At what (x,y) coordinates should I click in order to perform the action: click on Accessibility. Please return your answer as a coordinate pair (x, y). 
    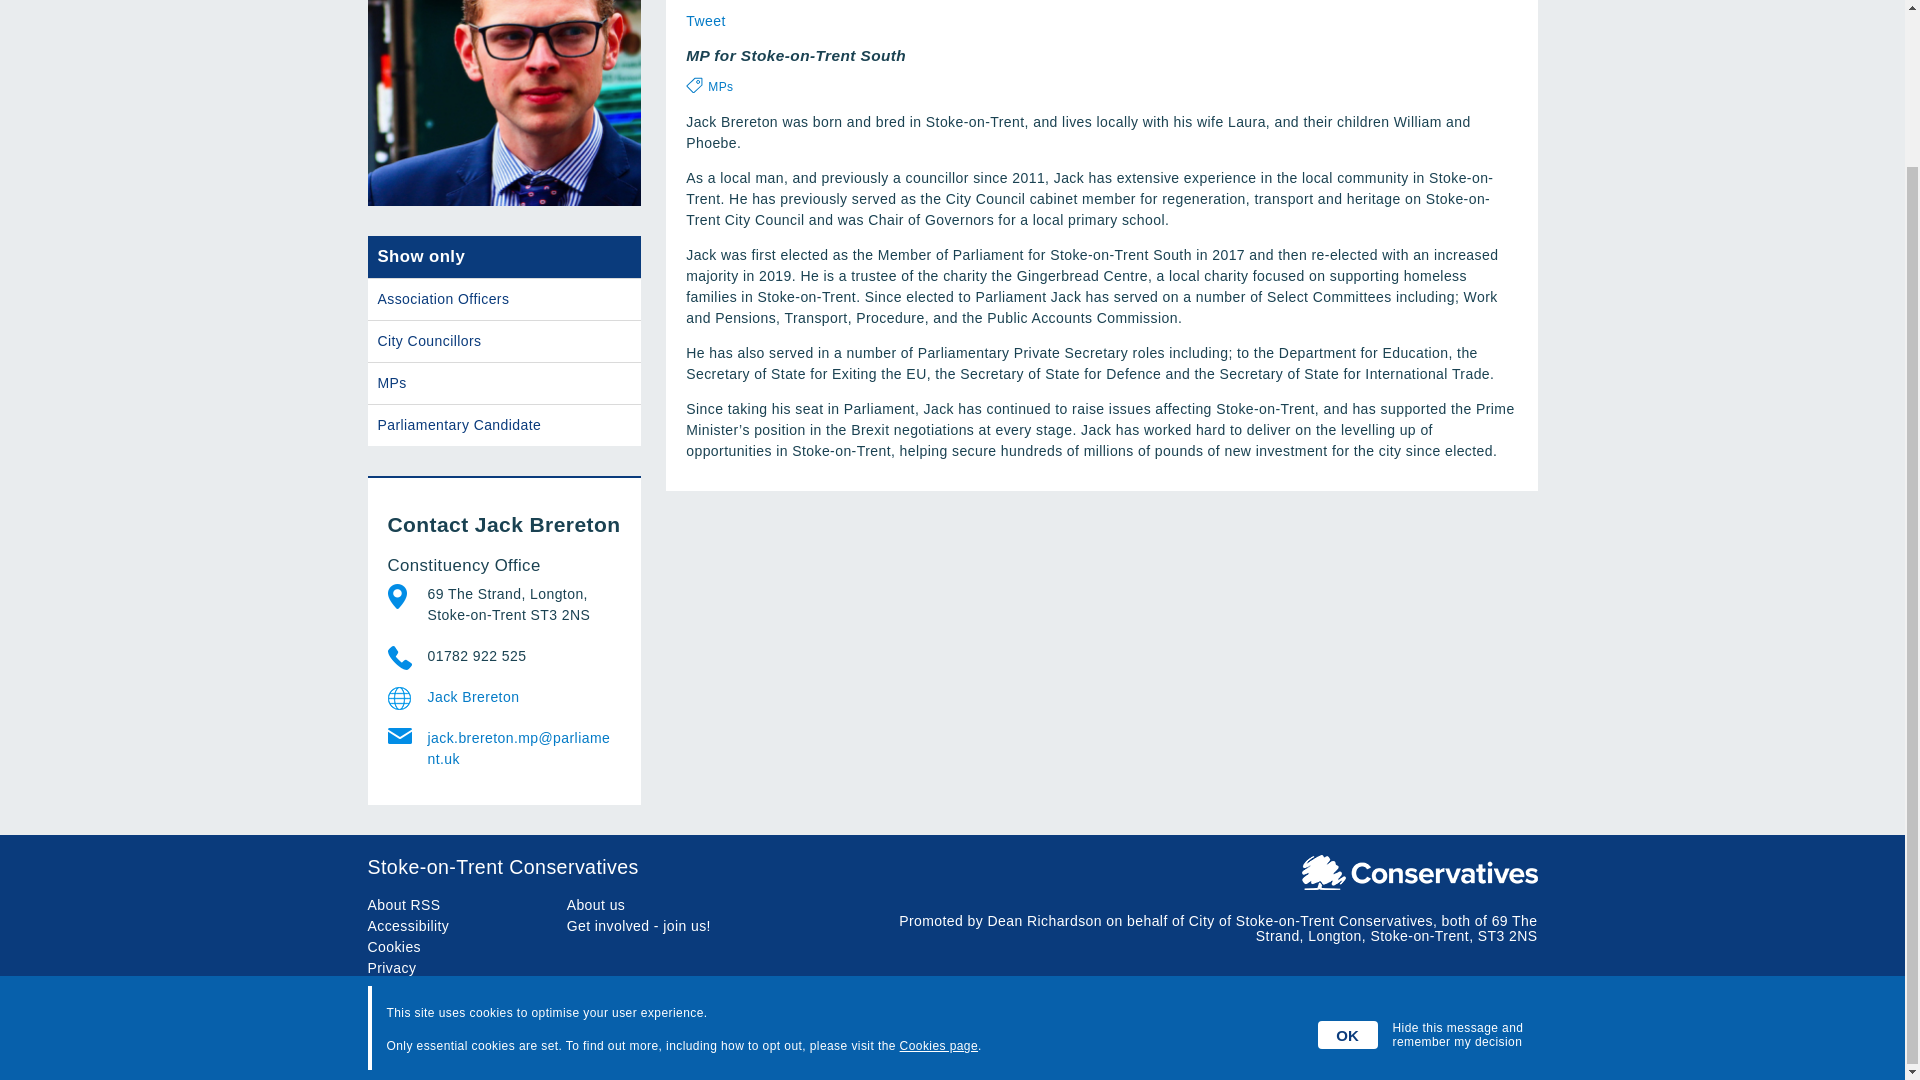
    Looking at the image, I should click on (408, 926).